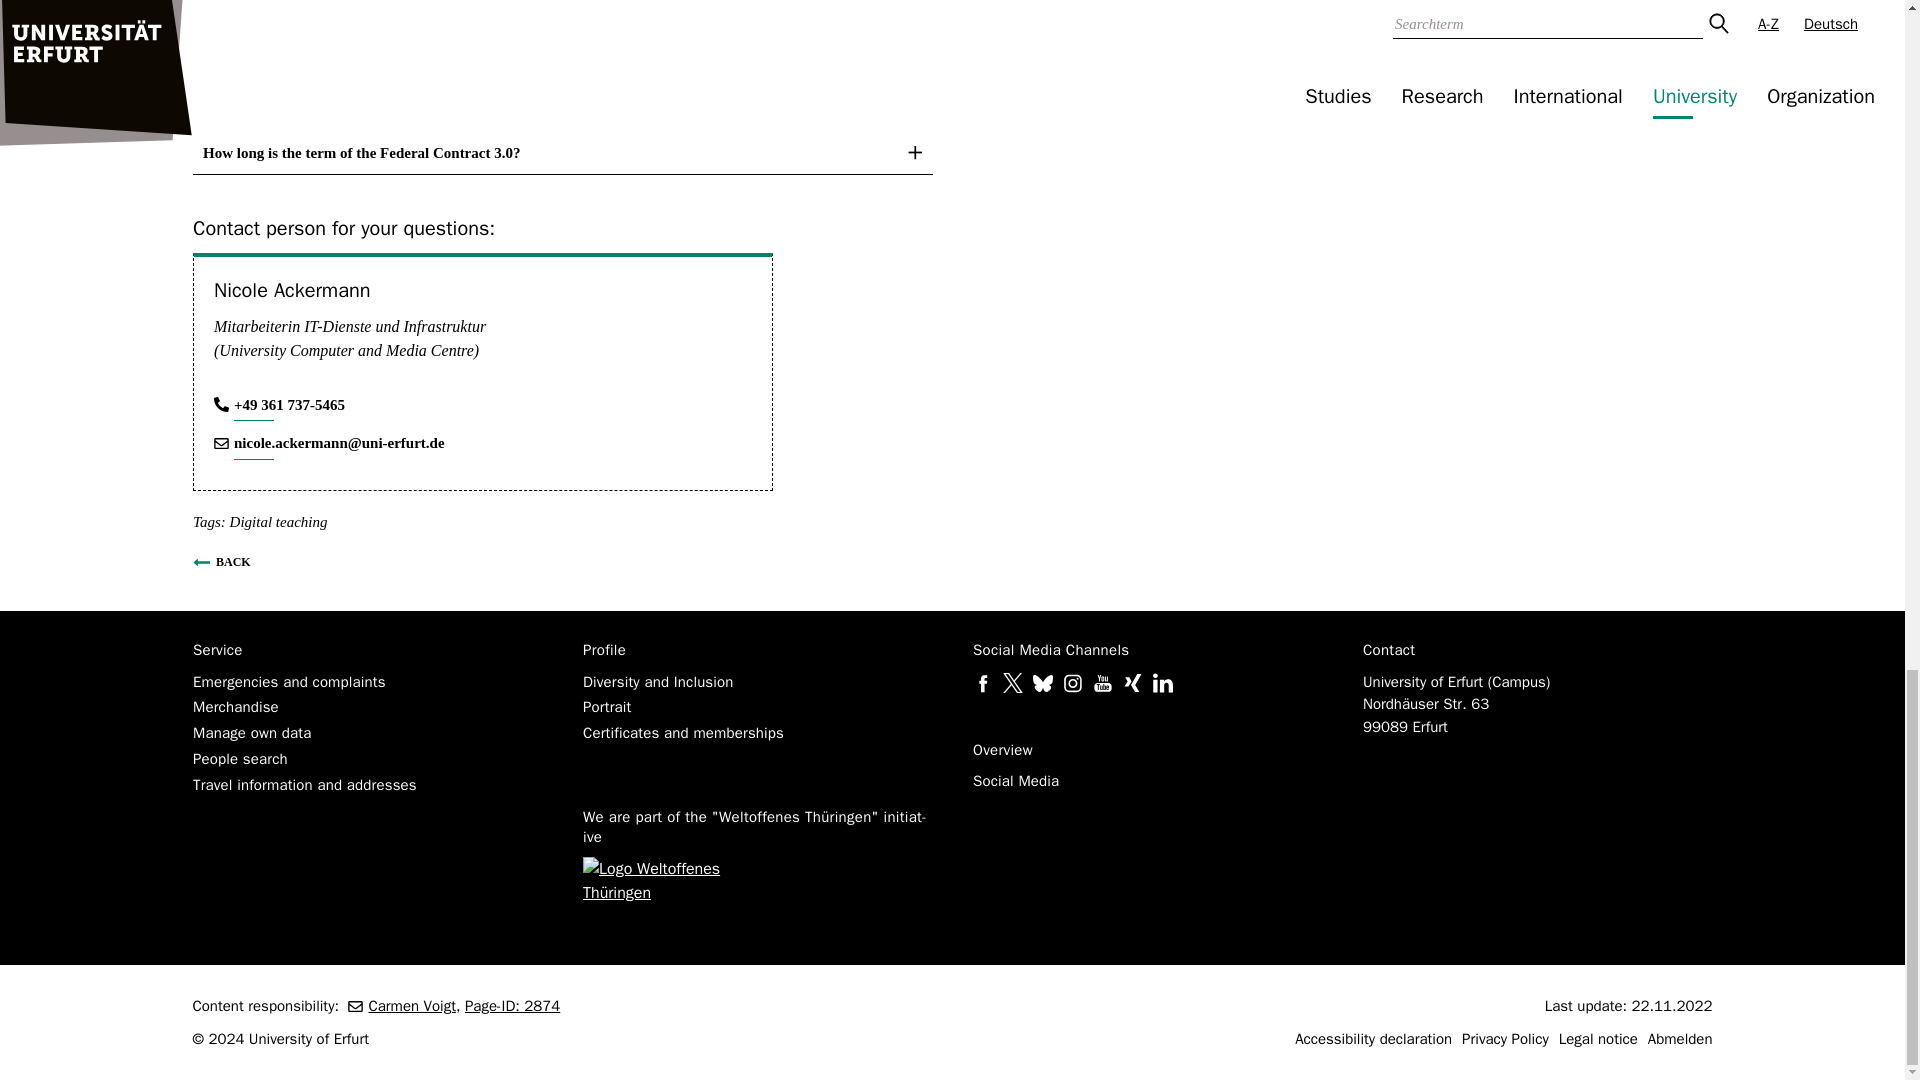 This screenshot has height=1080, width=1920. What do you see at coordinates (252, 732) in the screenshot?
I see `Manage own data` at bounding box center [252, 732].